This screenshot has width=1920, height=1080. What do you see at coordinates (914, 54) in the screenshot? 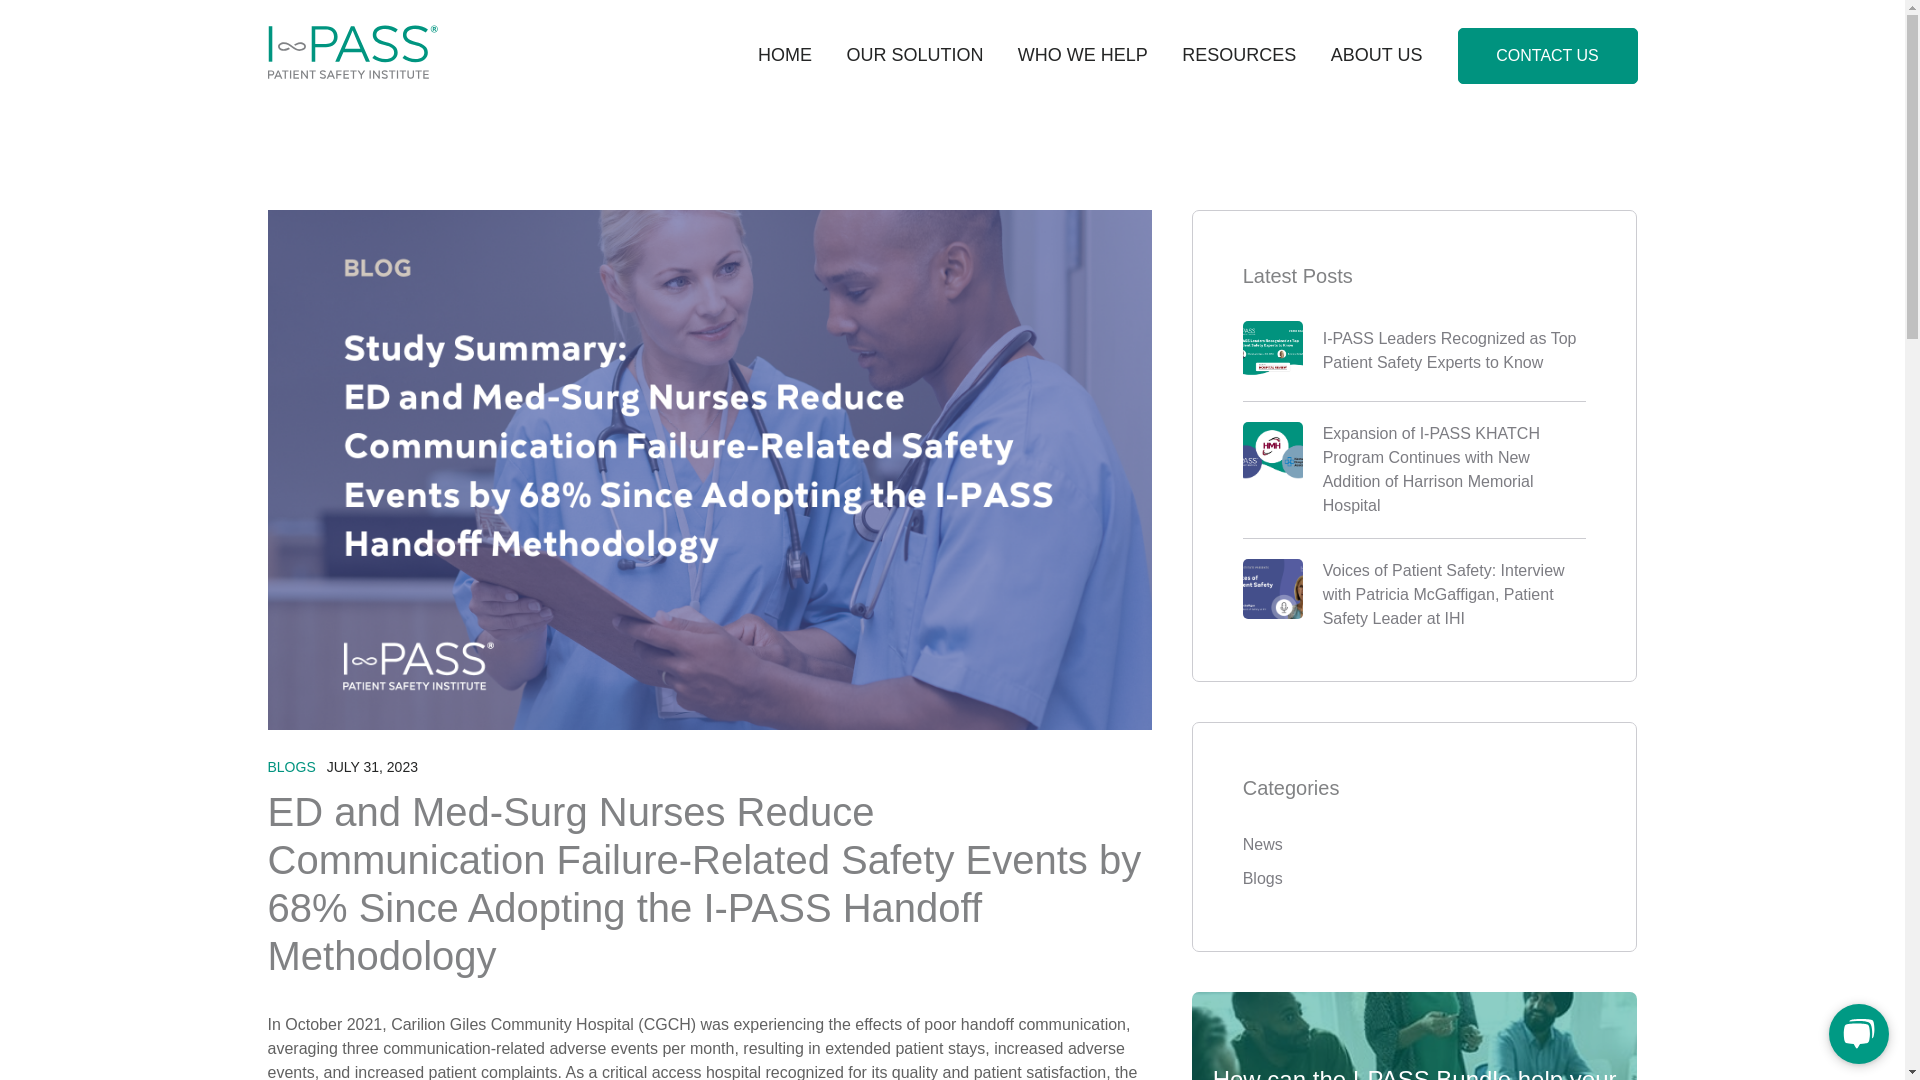
I see `OUR SOLUTION` at bounding box center [914, 54].